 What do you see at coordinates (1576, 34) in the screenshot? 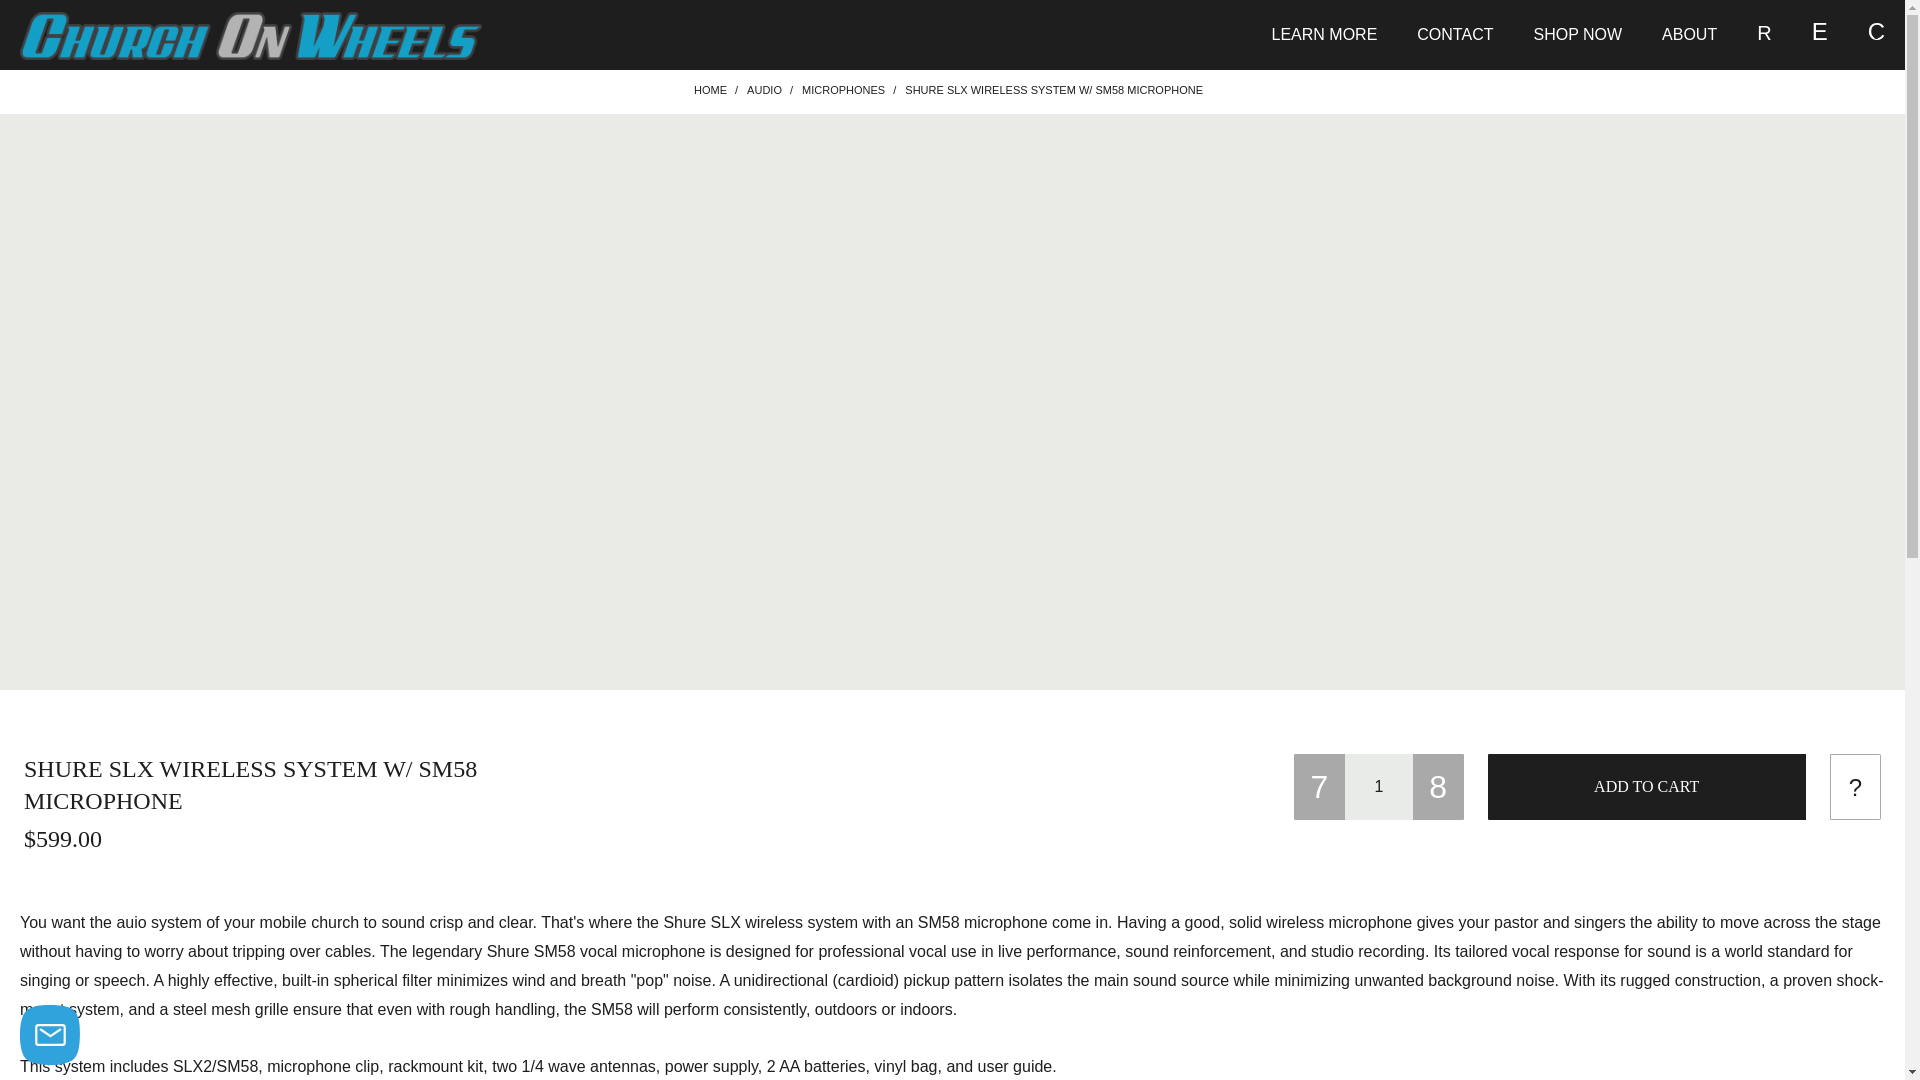
I see `SHOP NOW` at bounding box center [1576, 34].